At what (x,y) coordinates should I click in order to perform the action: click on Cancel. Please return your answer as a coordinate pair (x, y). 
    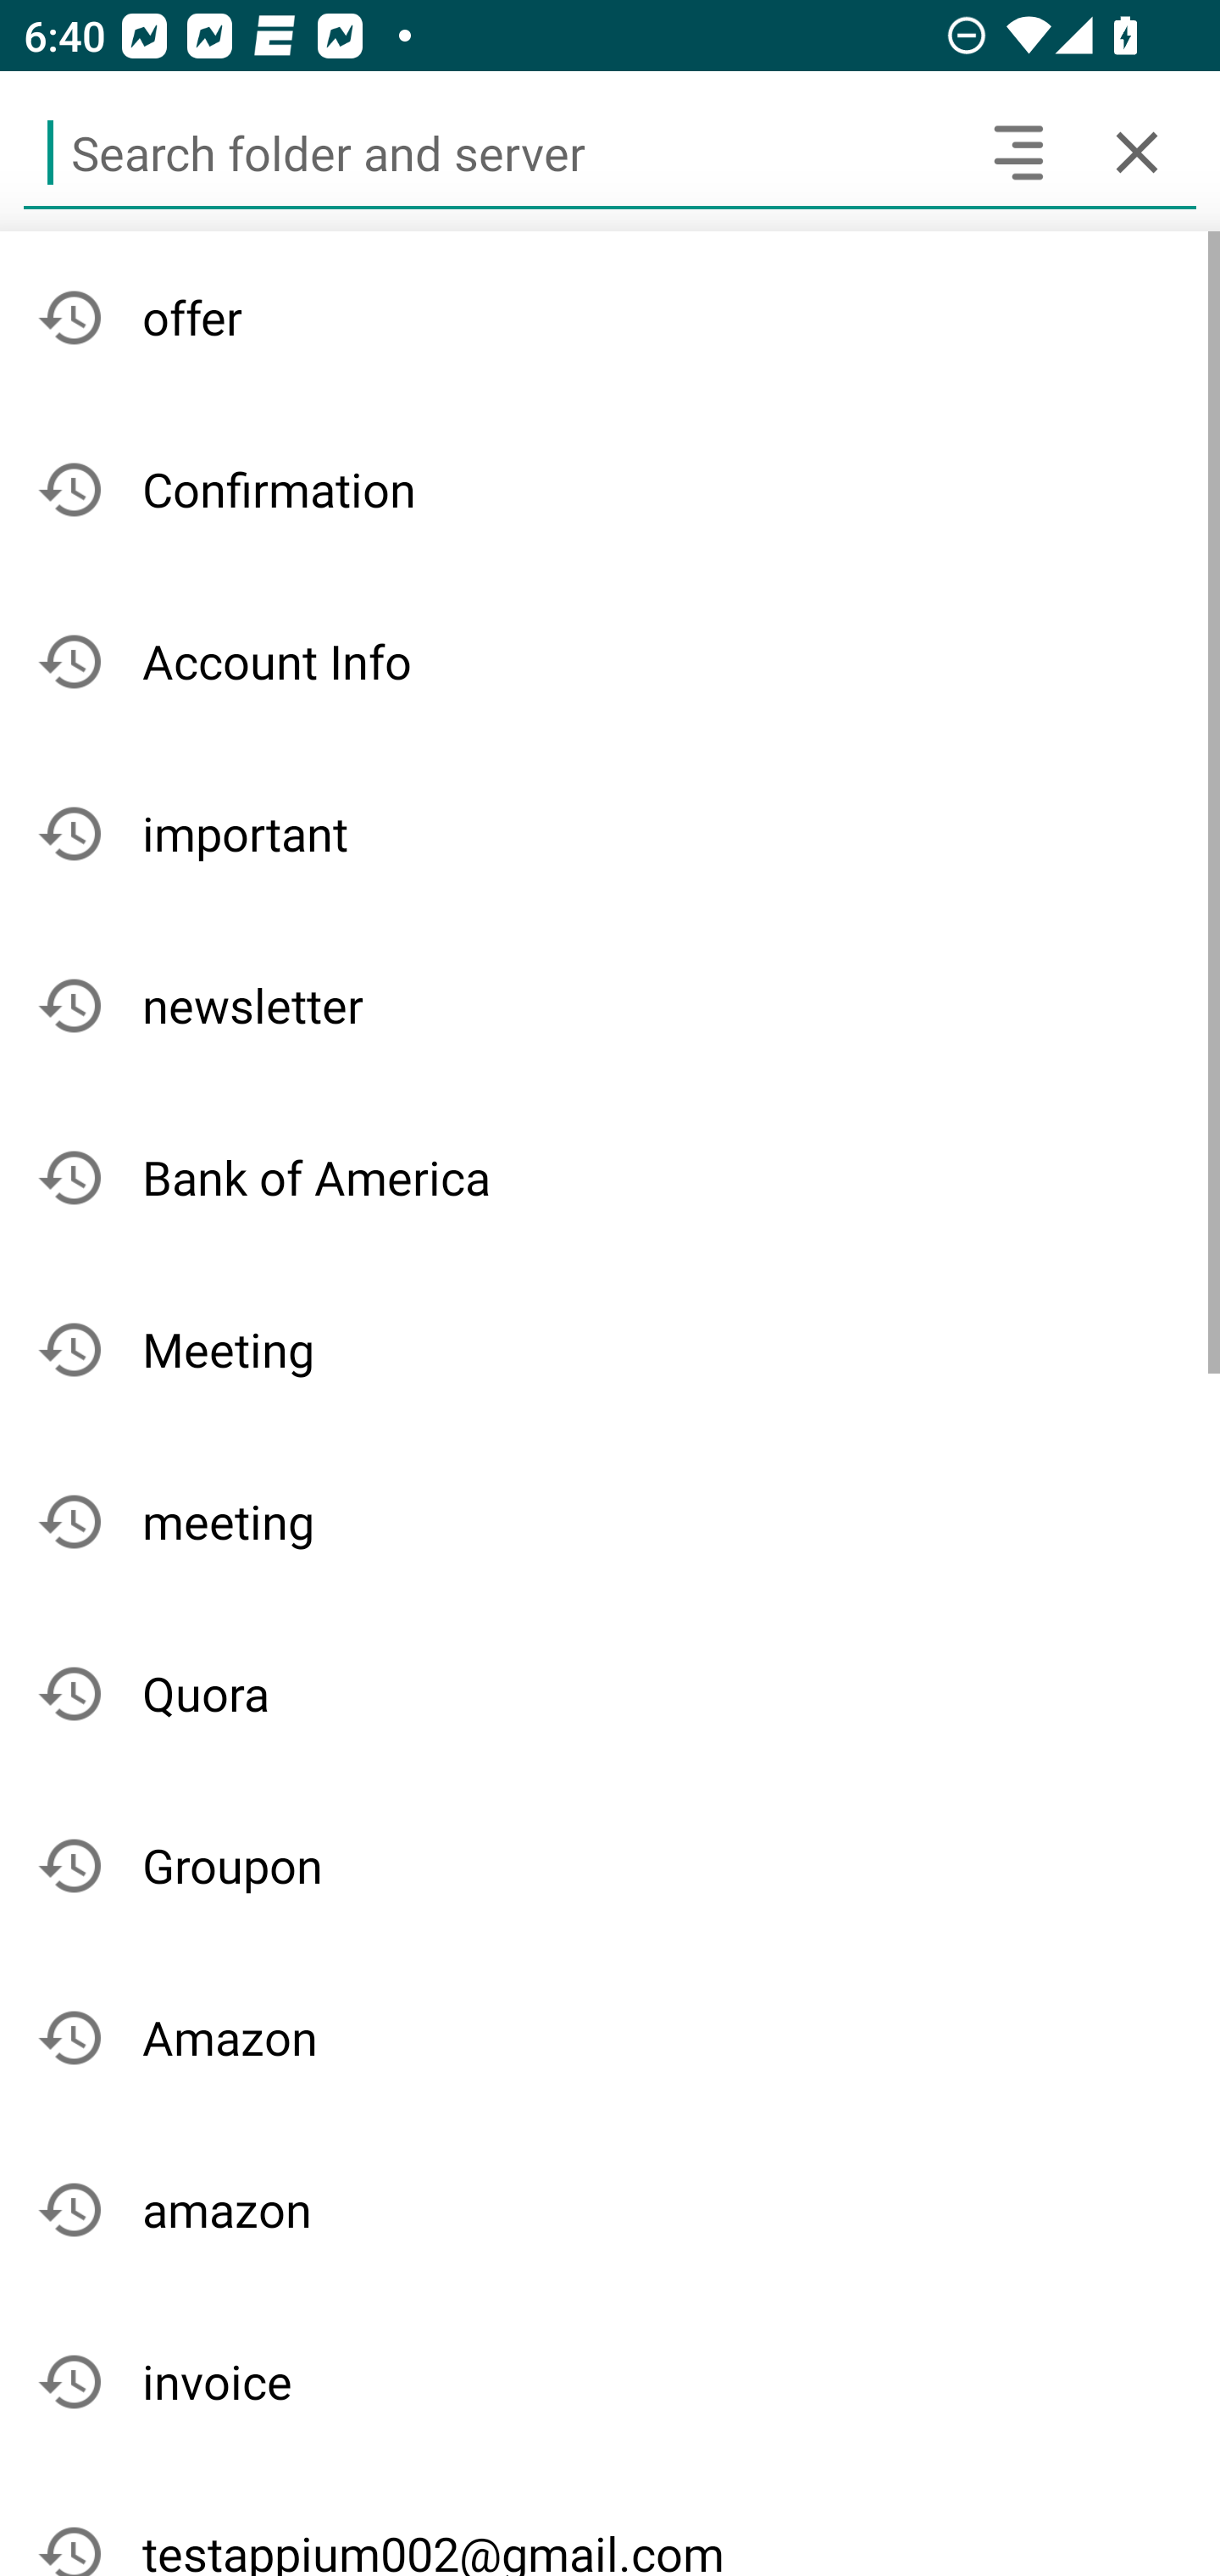
    Looking at the image, I should click on (1137, 152).